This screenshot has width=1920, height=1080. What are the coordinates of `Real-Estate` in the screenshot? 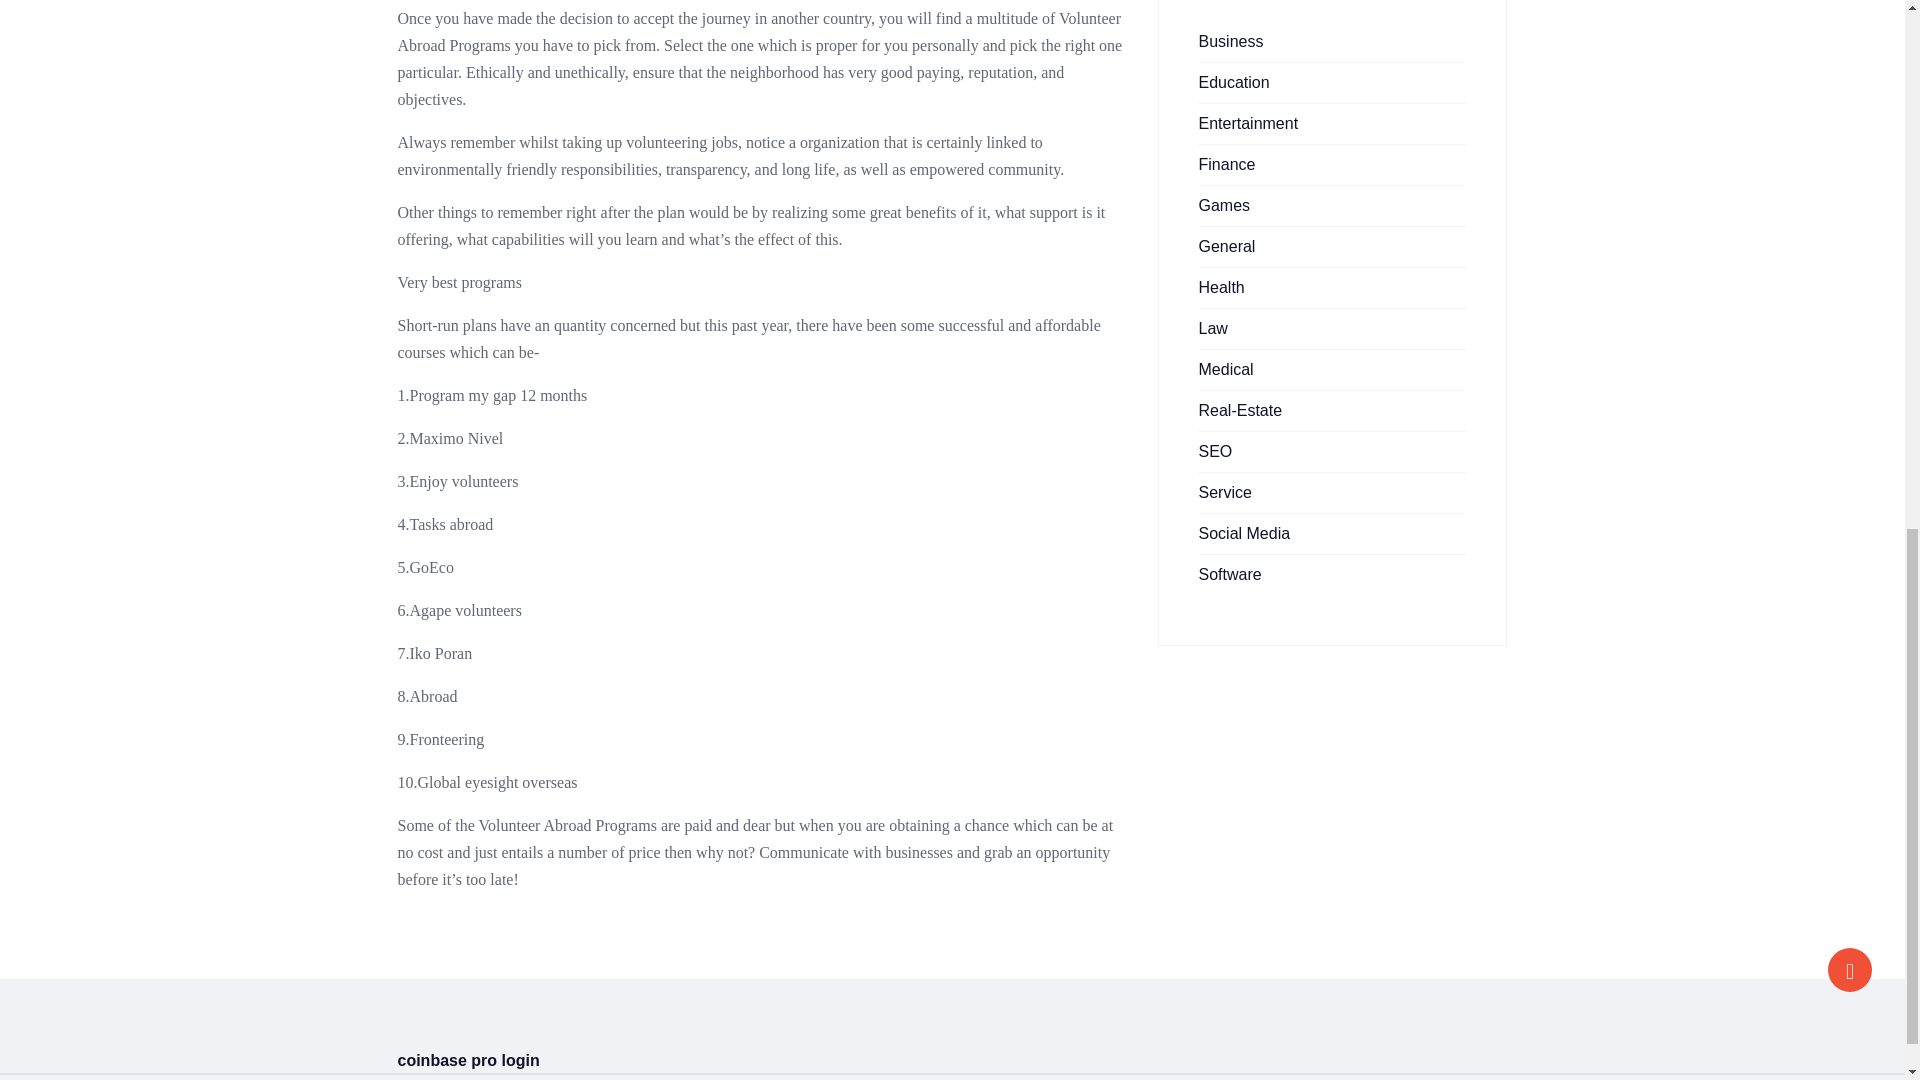 It's located at (1240, 410).